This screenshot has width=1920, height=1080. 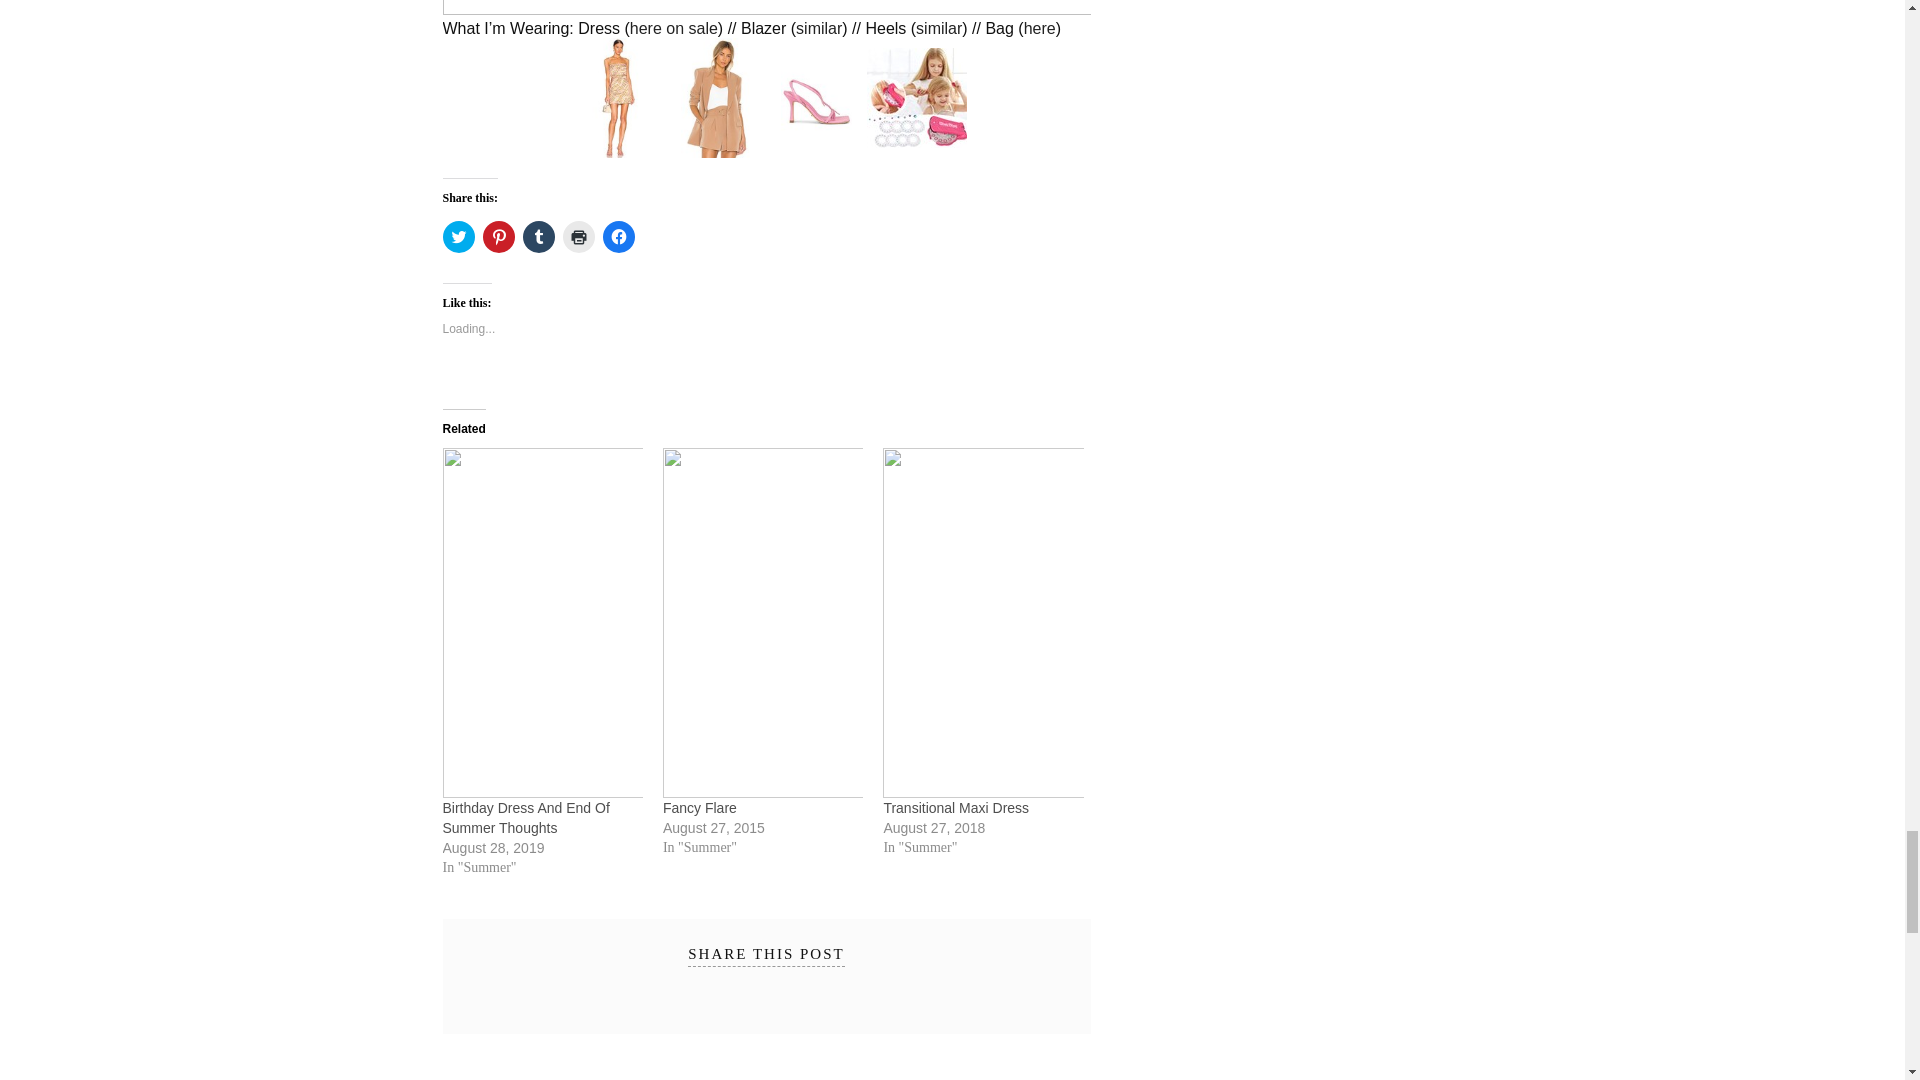 I want to click on Fancy Flare, so click(x=762, y=623).